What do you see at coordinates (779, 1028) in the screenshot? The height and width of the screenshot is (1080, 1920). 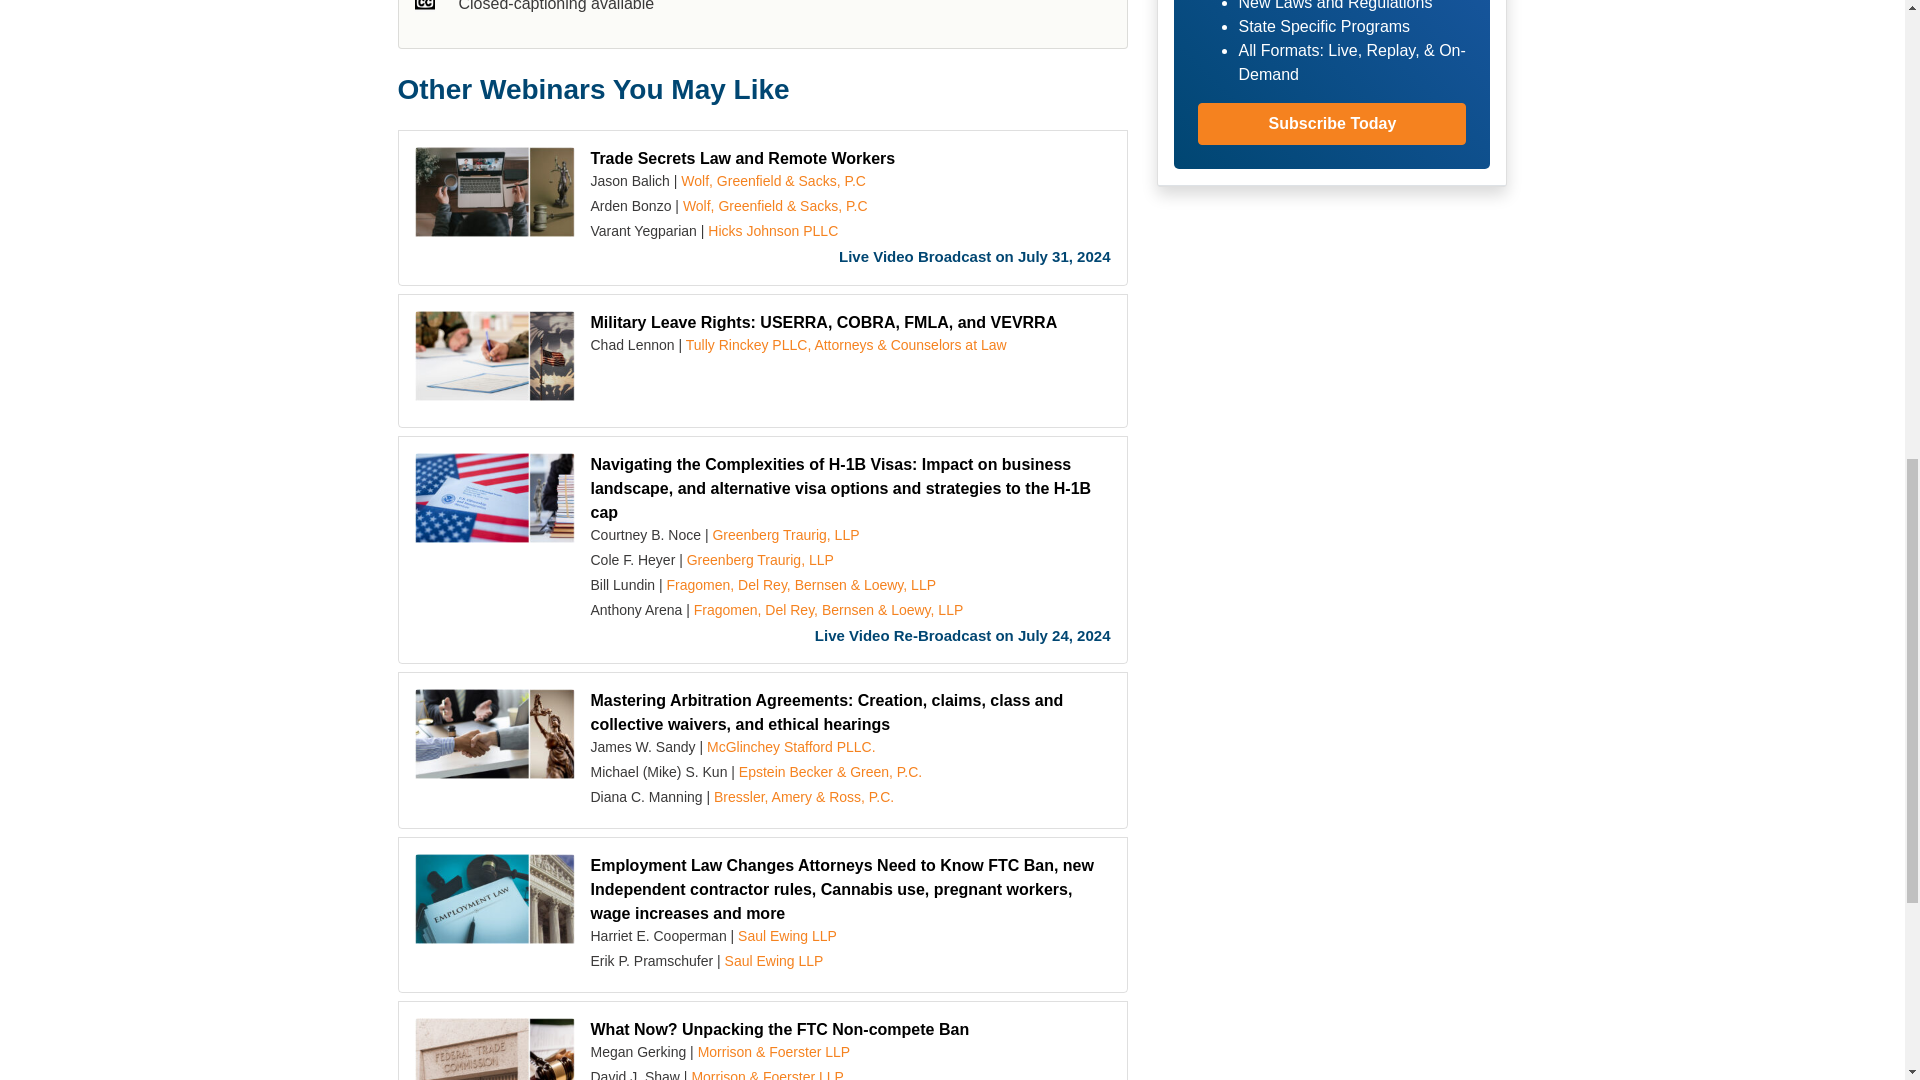 I see `What Now? Unpacking the FTC Non-compete Ban` at bounding box center [779, 1028].